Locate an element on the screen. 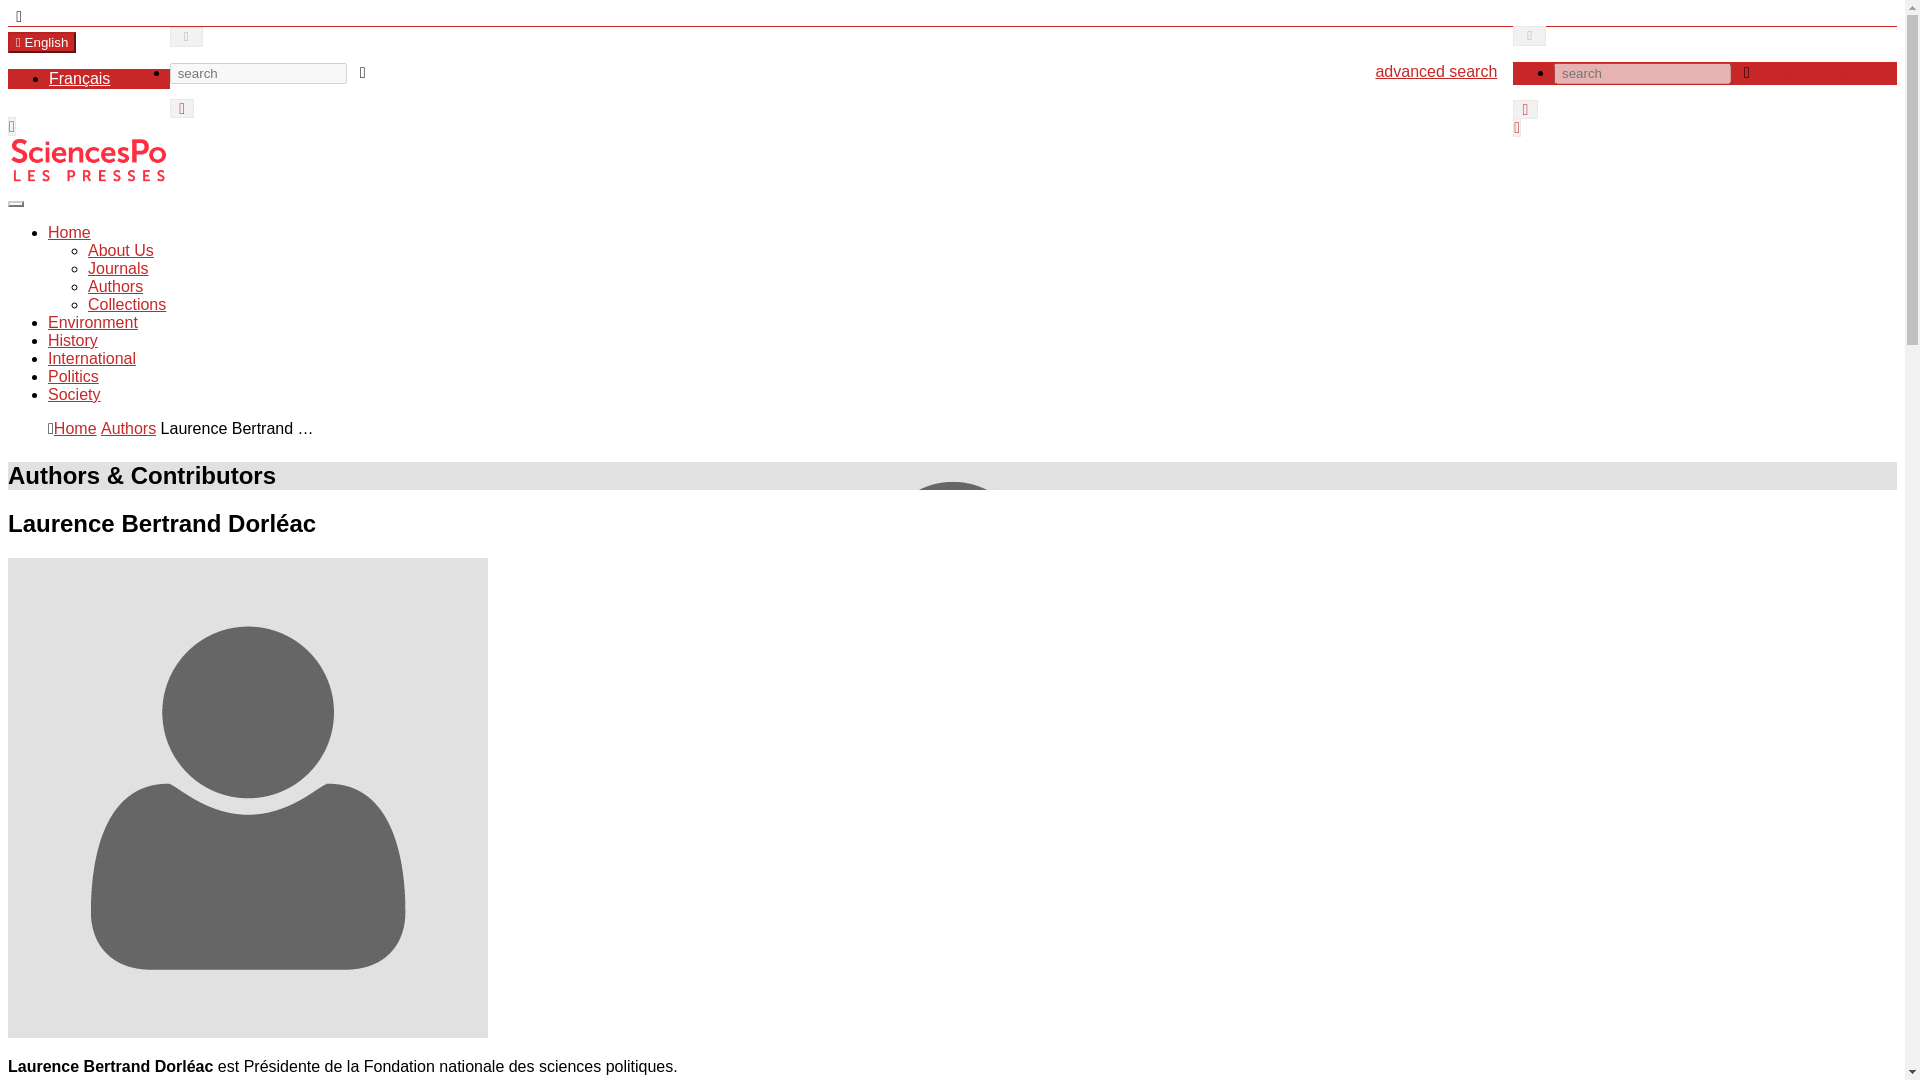  English is located at coordinates (42, 42).